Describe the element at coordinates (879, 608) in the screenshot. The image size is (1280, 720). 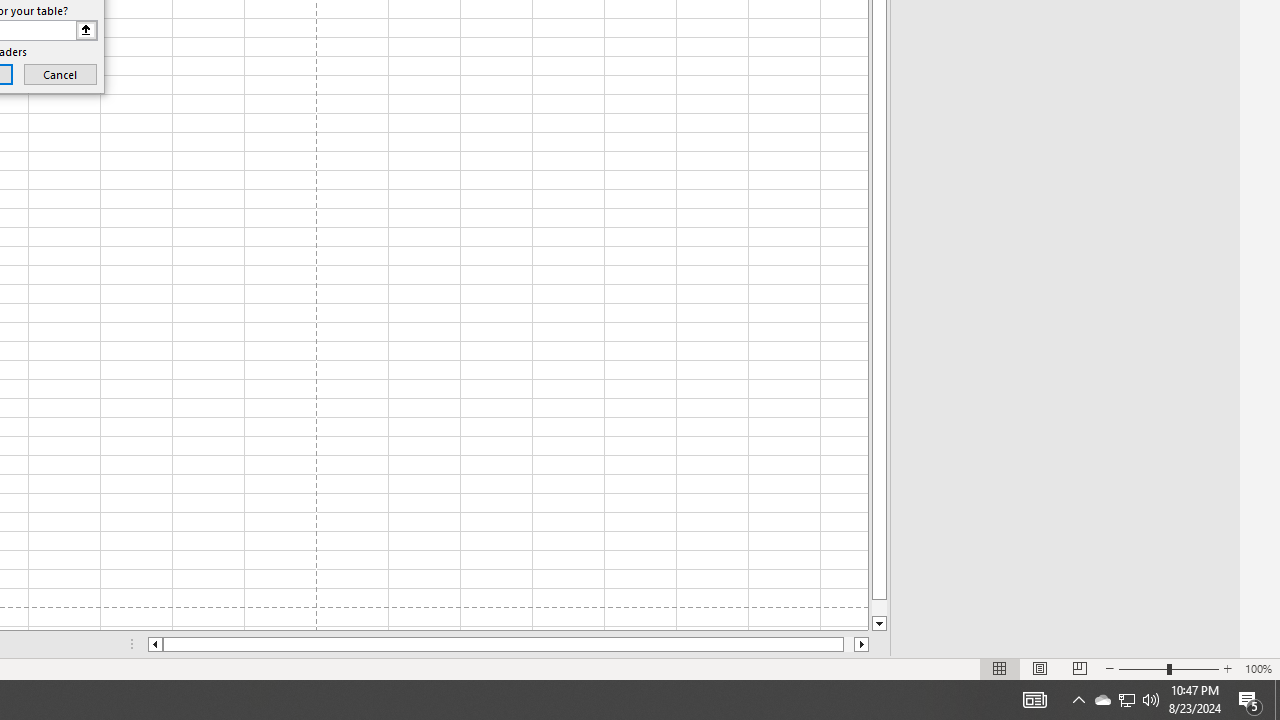
I see `Page down` at that location.